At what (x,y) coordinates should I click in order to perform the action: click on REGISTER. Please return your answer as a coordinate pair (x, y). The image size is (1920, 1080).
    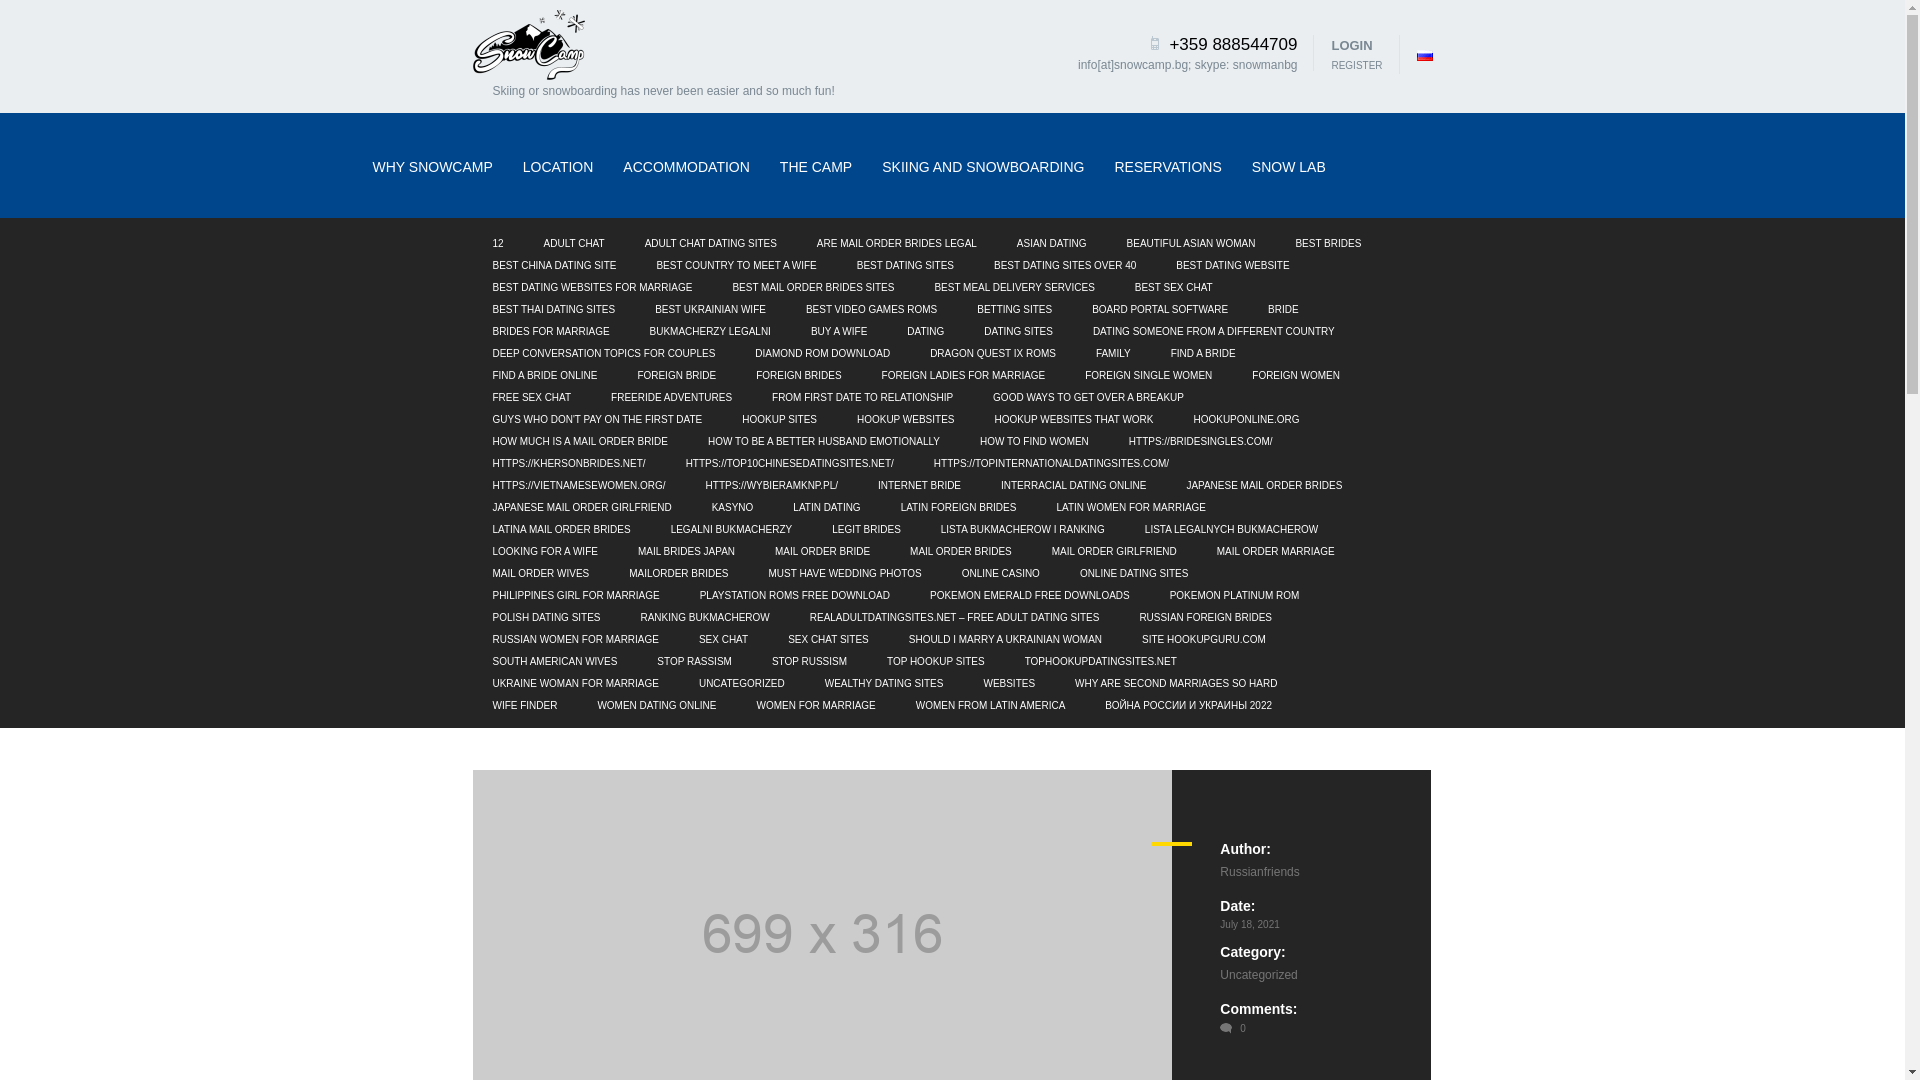
    Looking at the image, I should click on (1356, 66).